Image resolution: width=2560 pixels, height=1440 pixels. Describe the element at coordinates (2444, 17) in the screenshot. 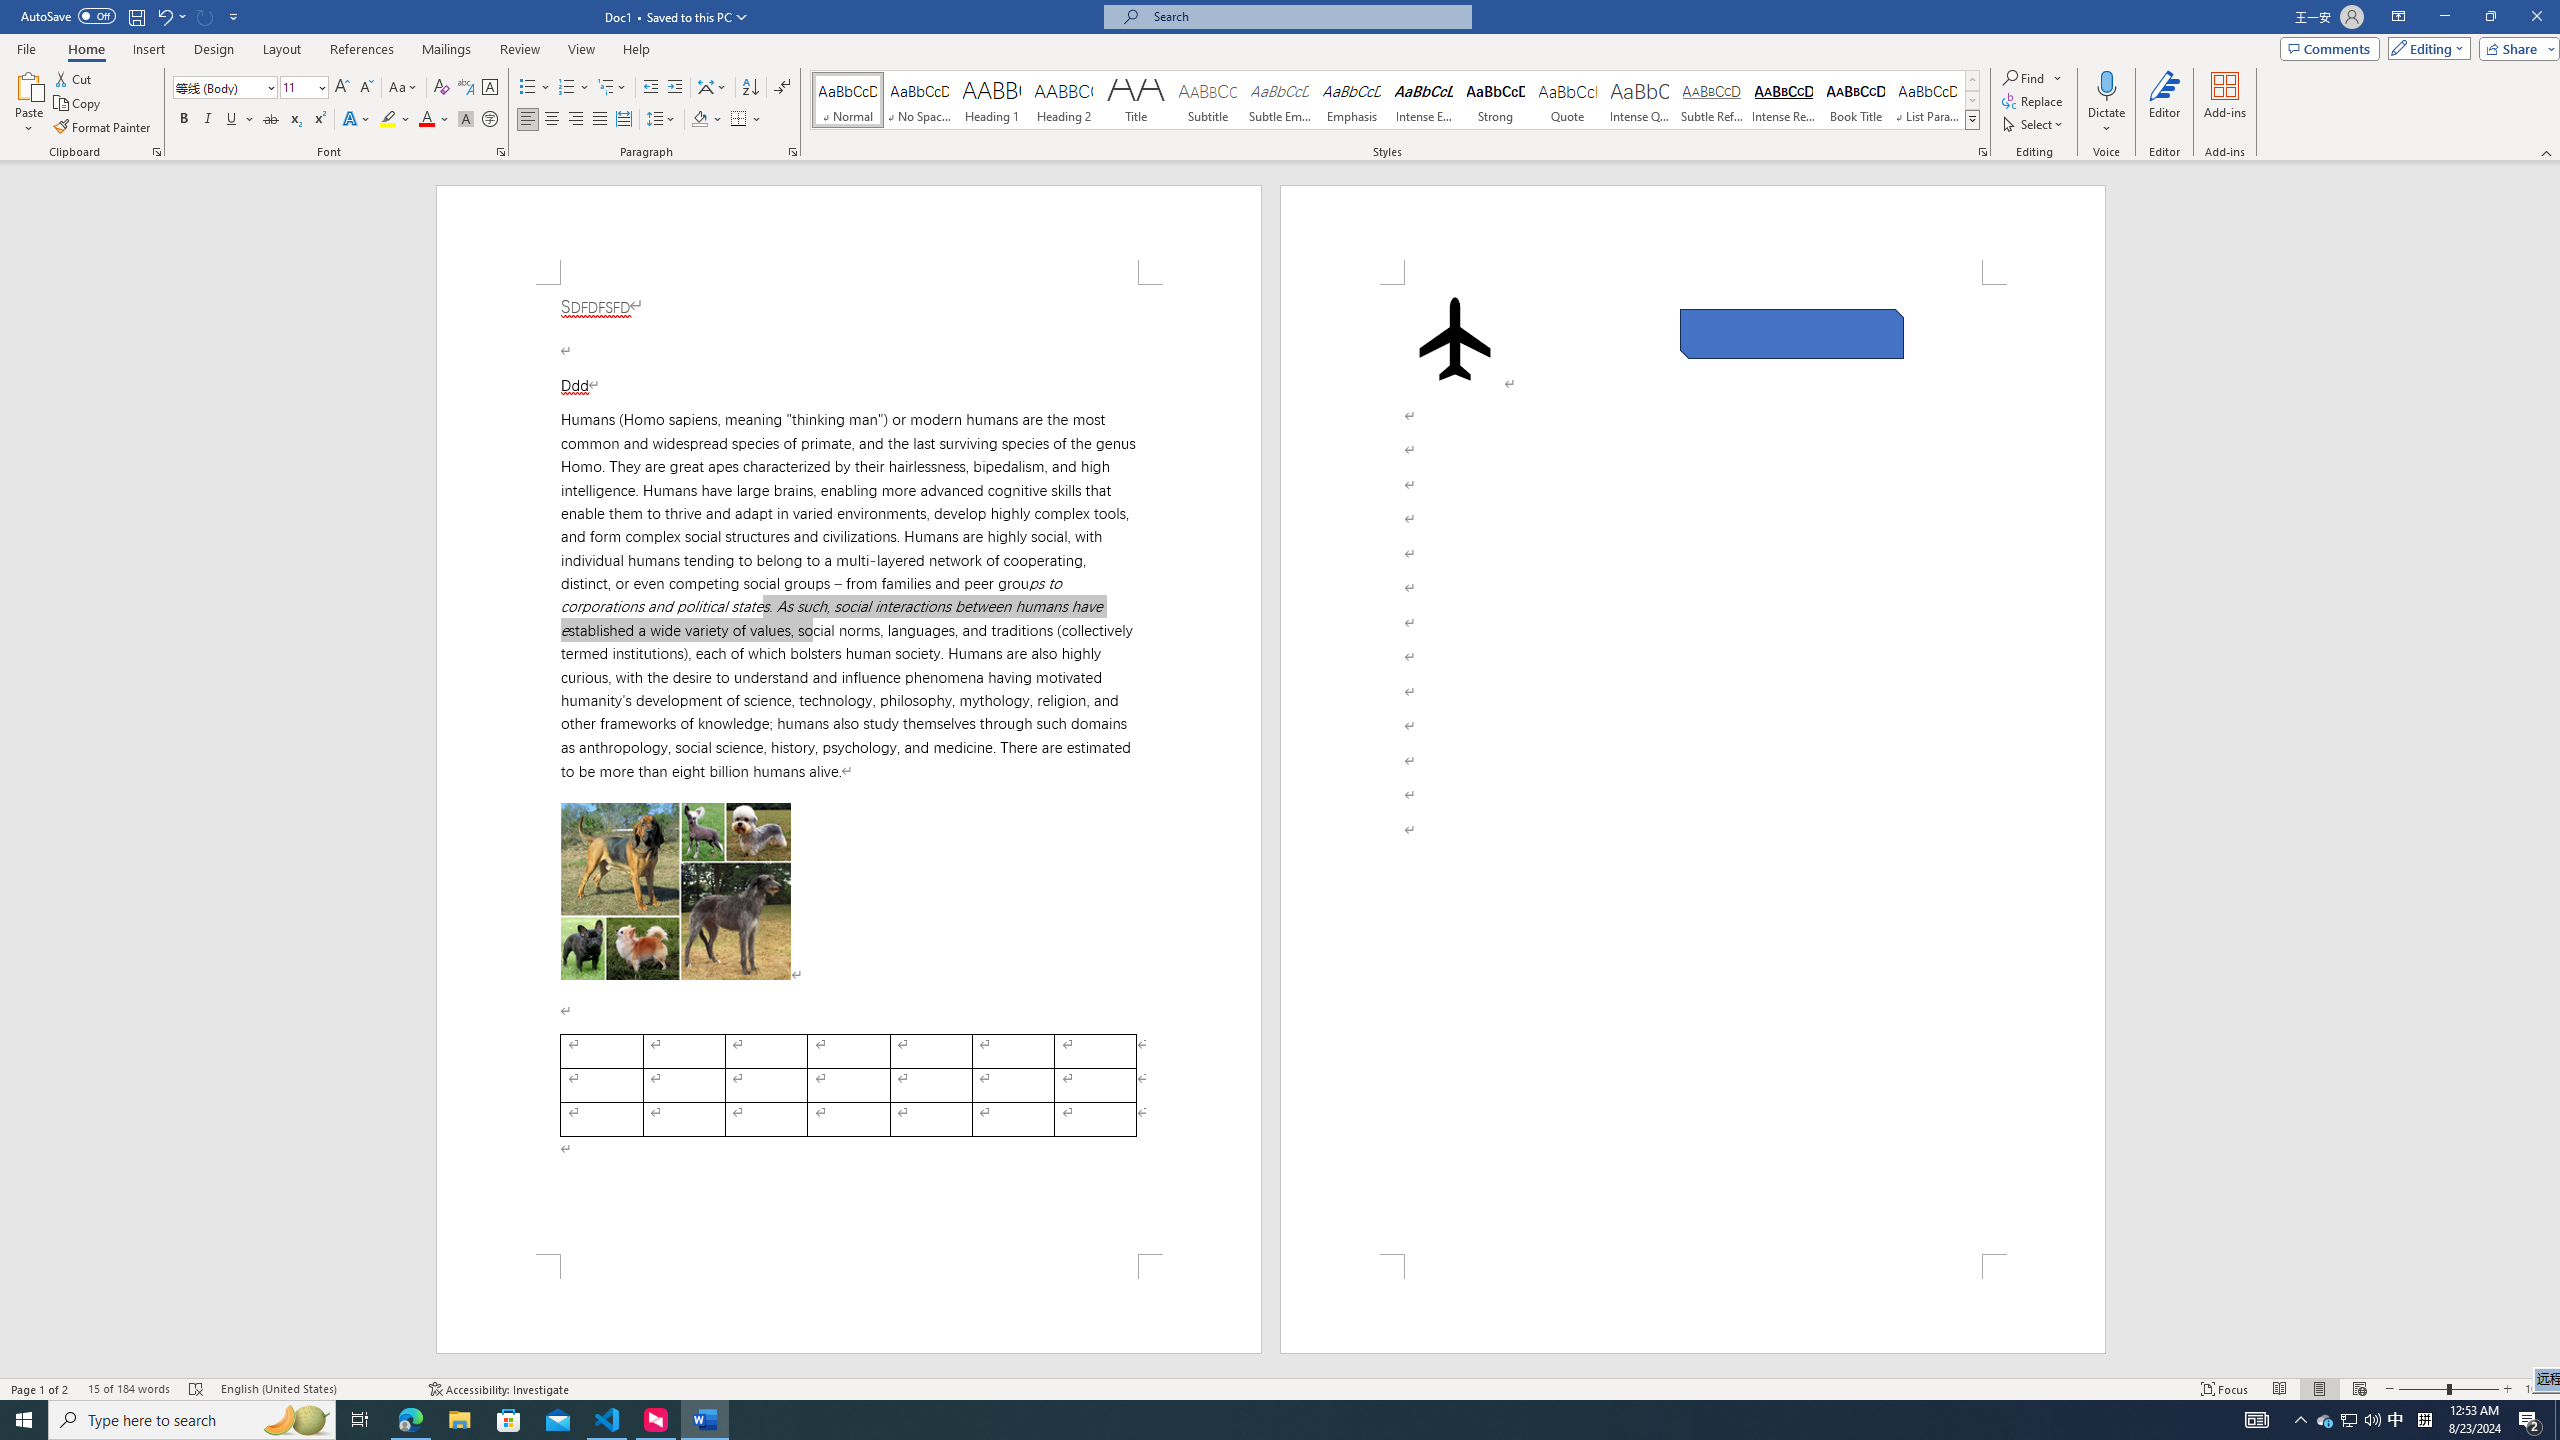

I see `Minimize` at that location.